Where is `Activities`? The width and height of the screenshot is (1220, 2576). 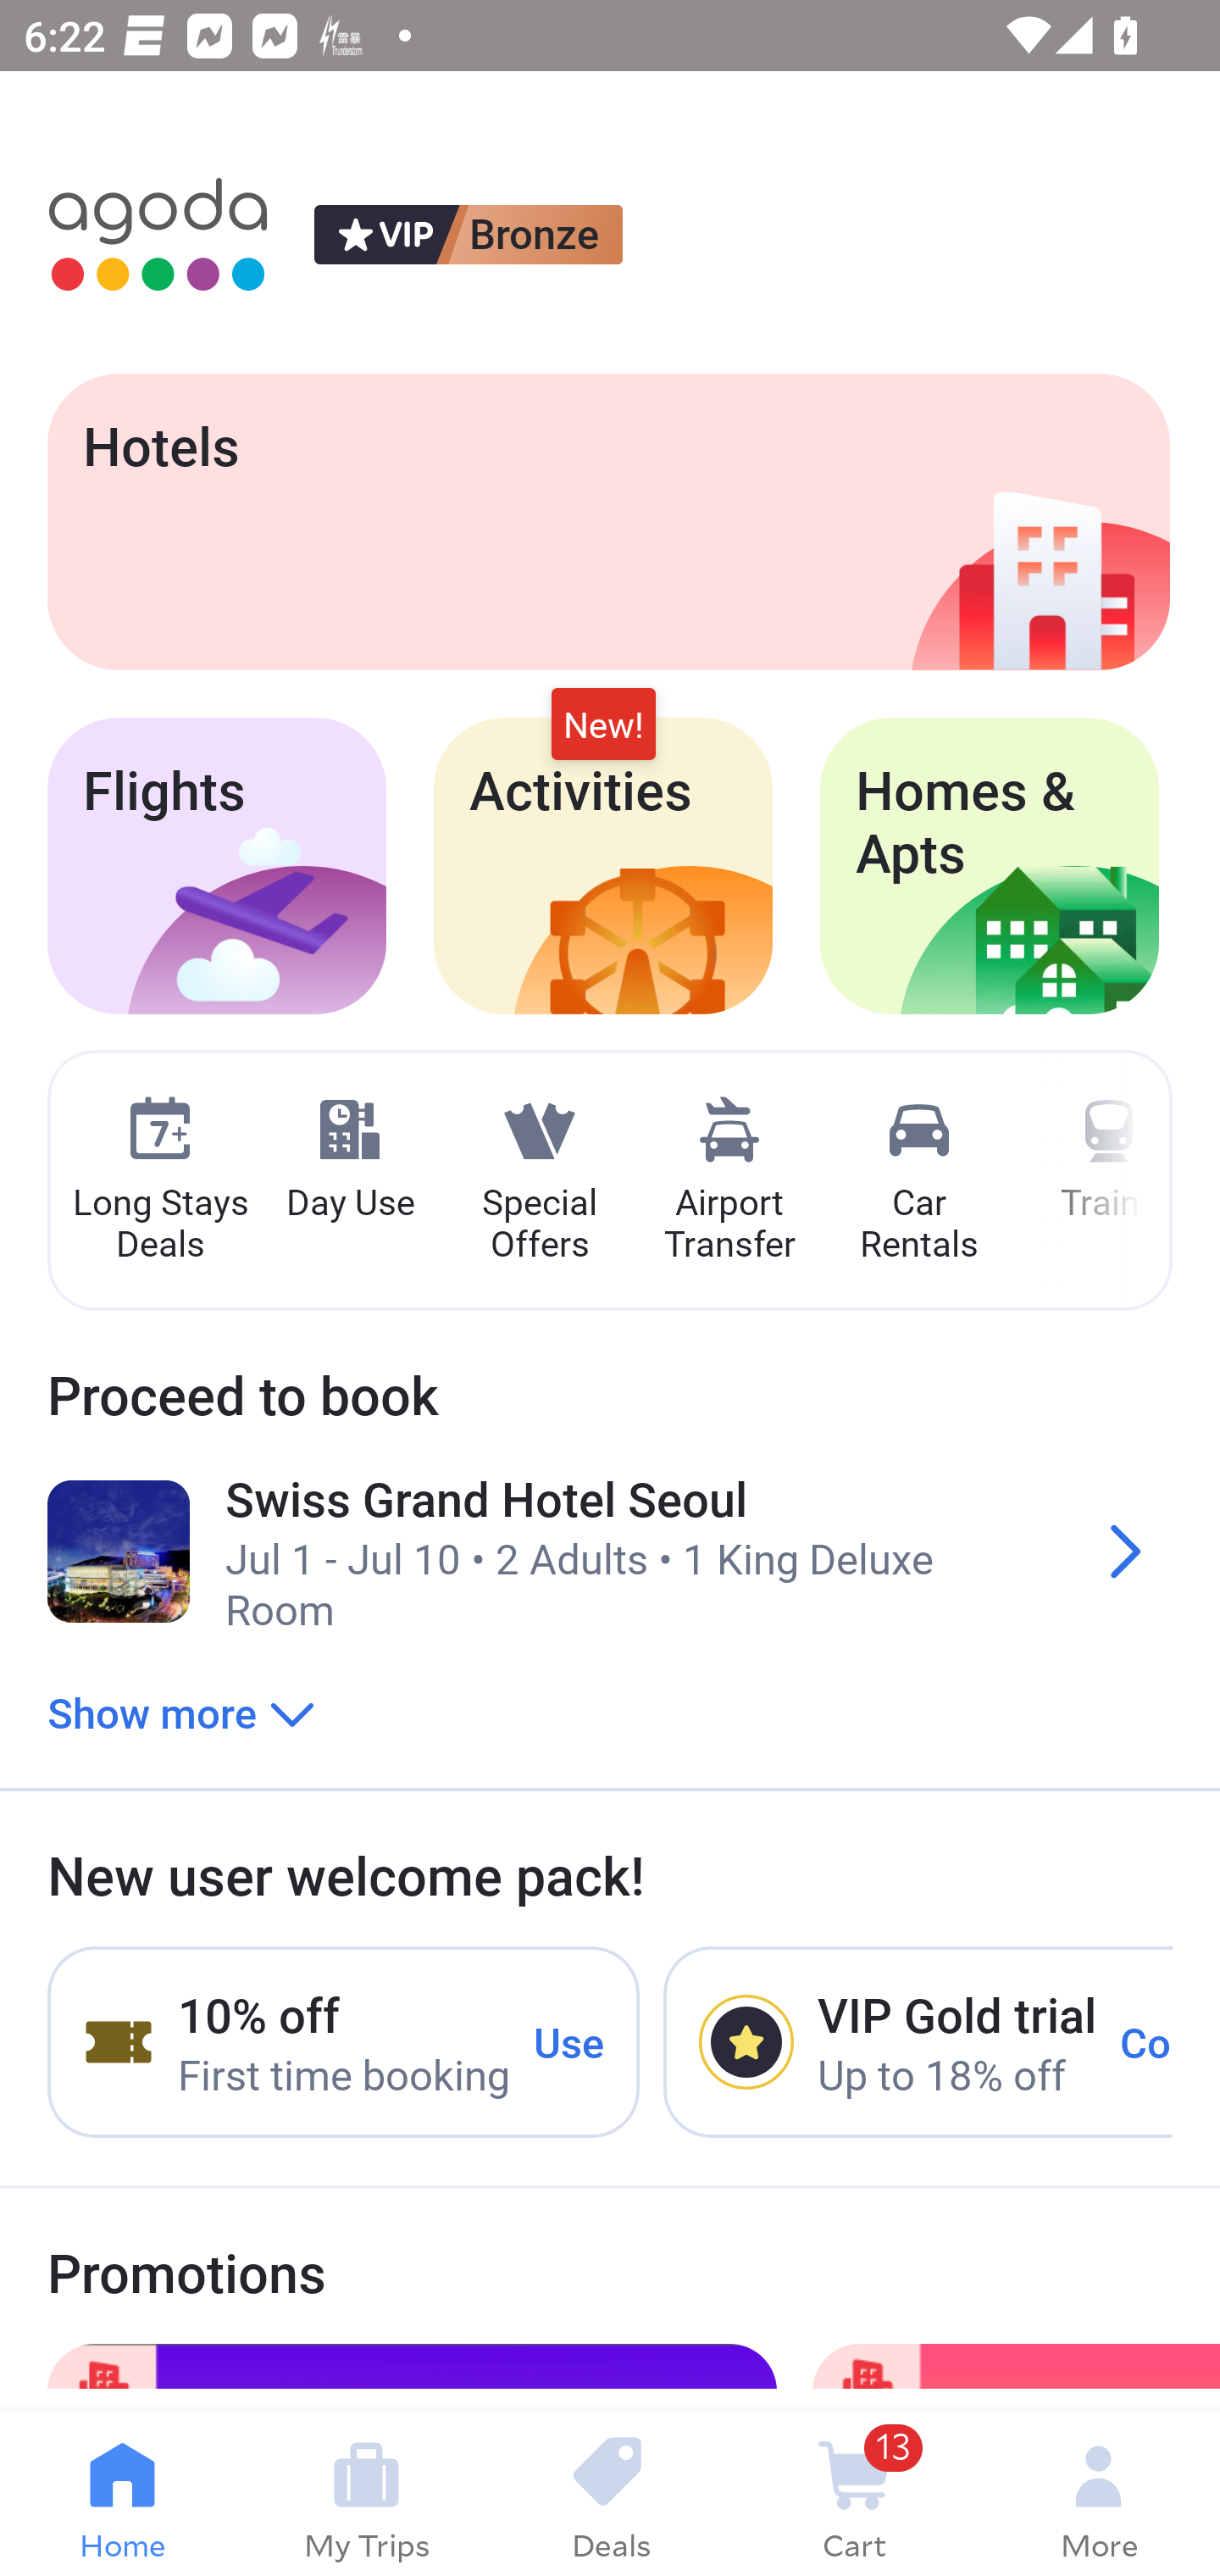
Activities is located at coordinates (603, 866).